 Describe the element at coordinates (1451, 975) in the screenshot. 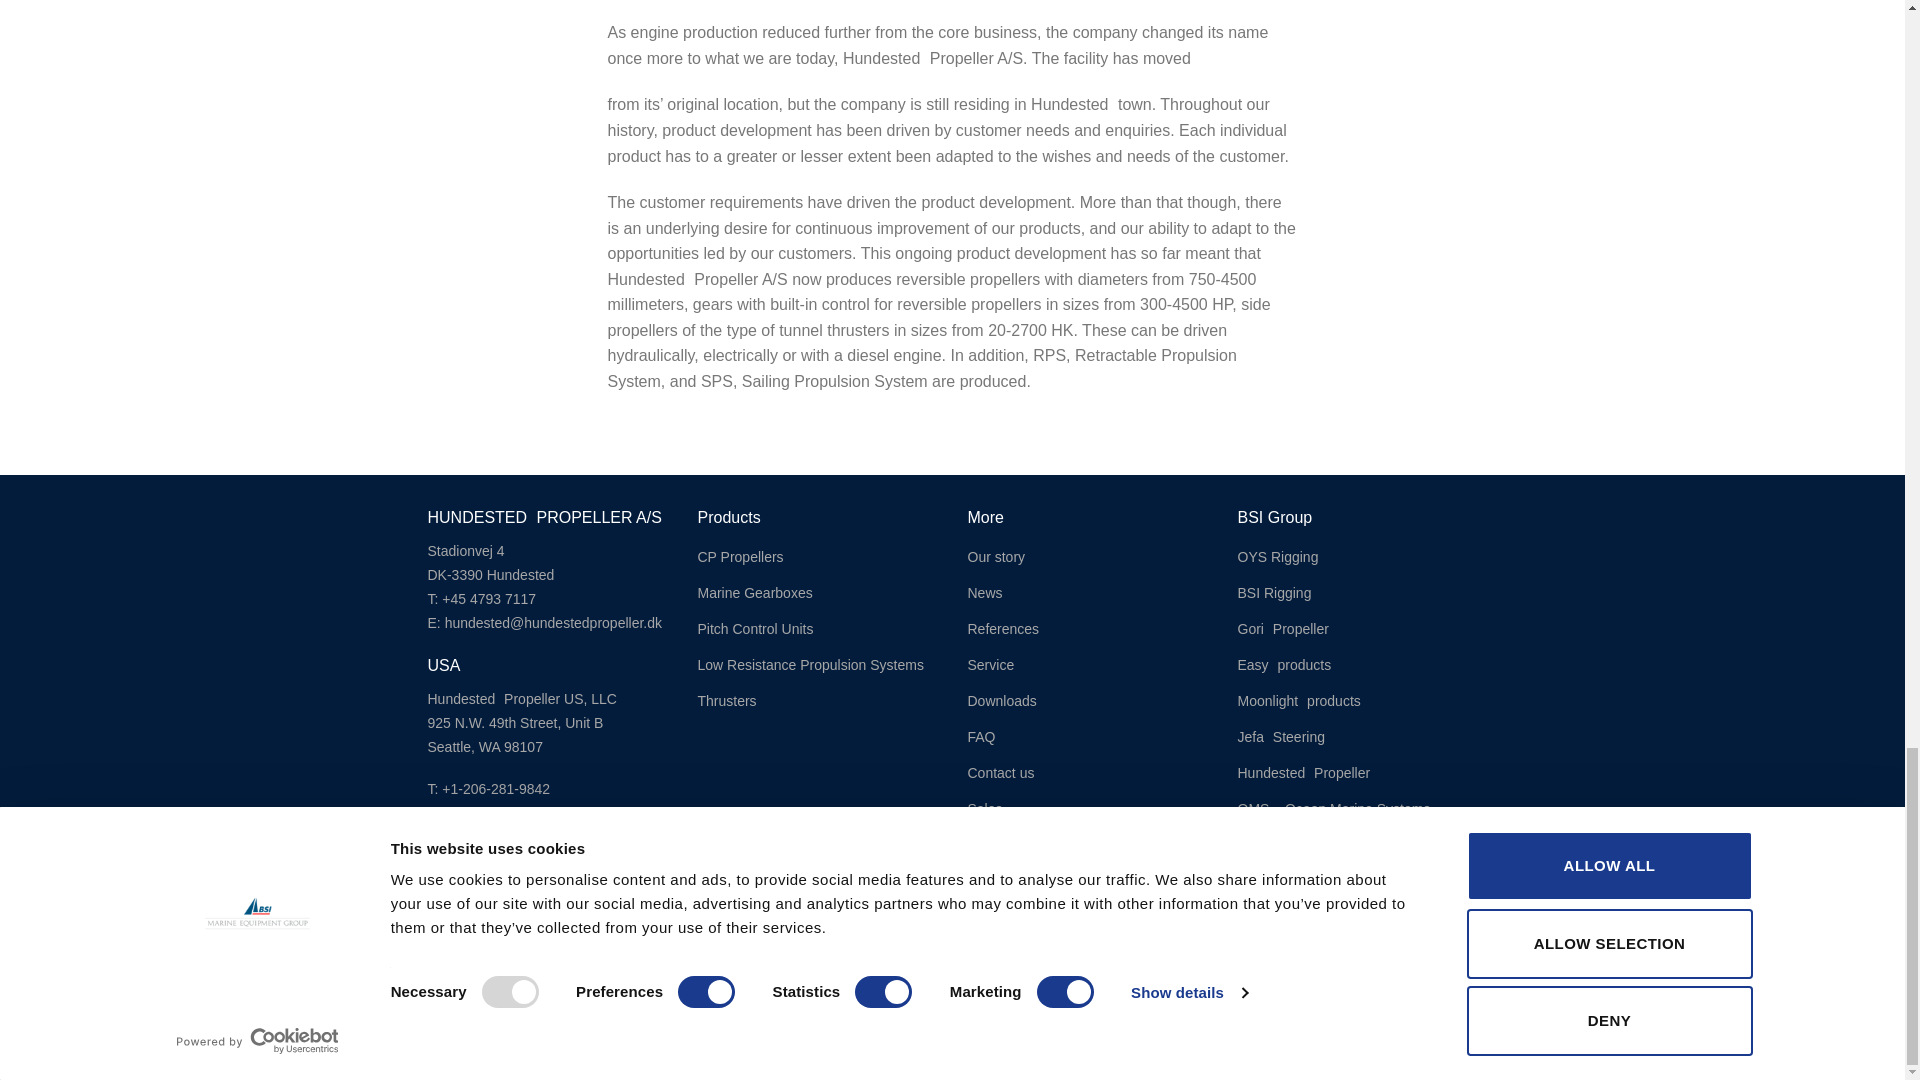

I see `Follow on YouTube` at that location.